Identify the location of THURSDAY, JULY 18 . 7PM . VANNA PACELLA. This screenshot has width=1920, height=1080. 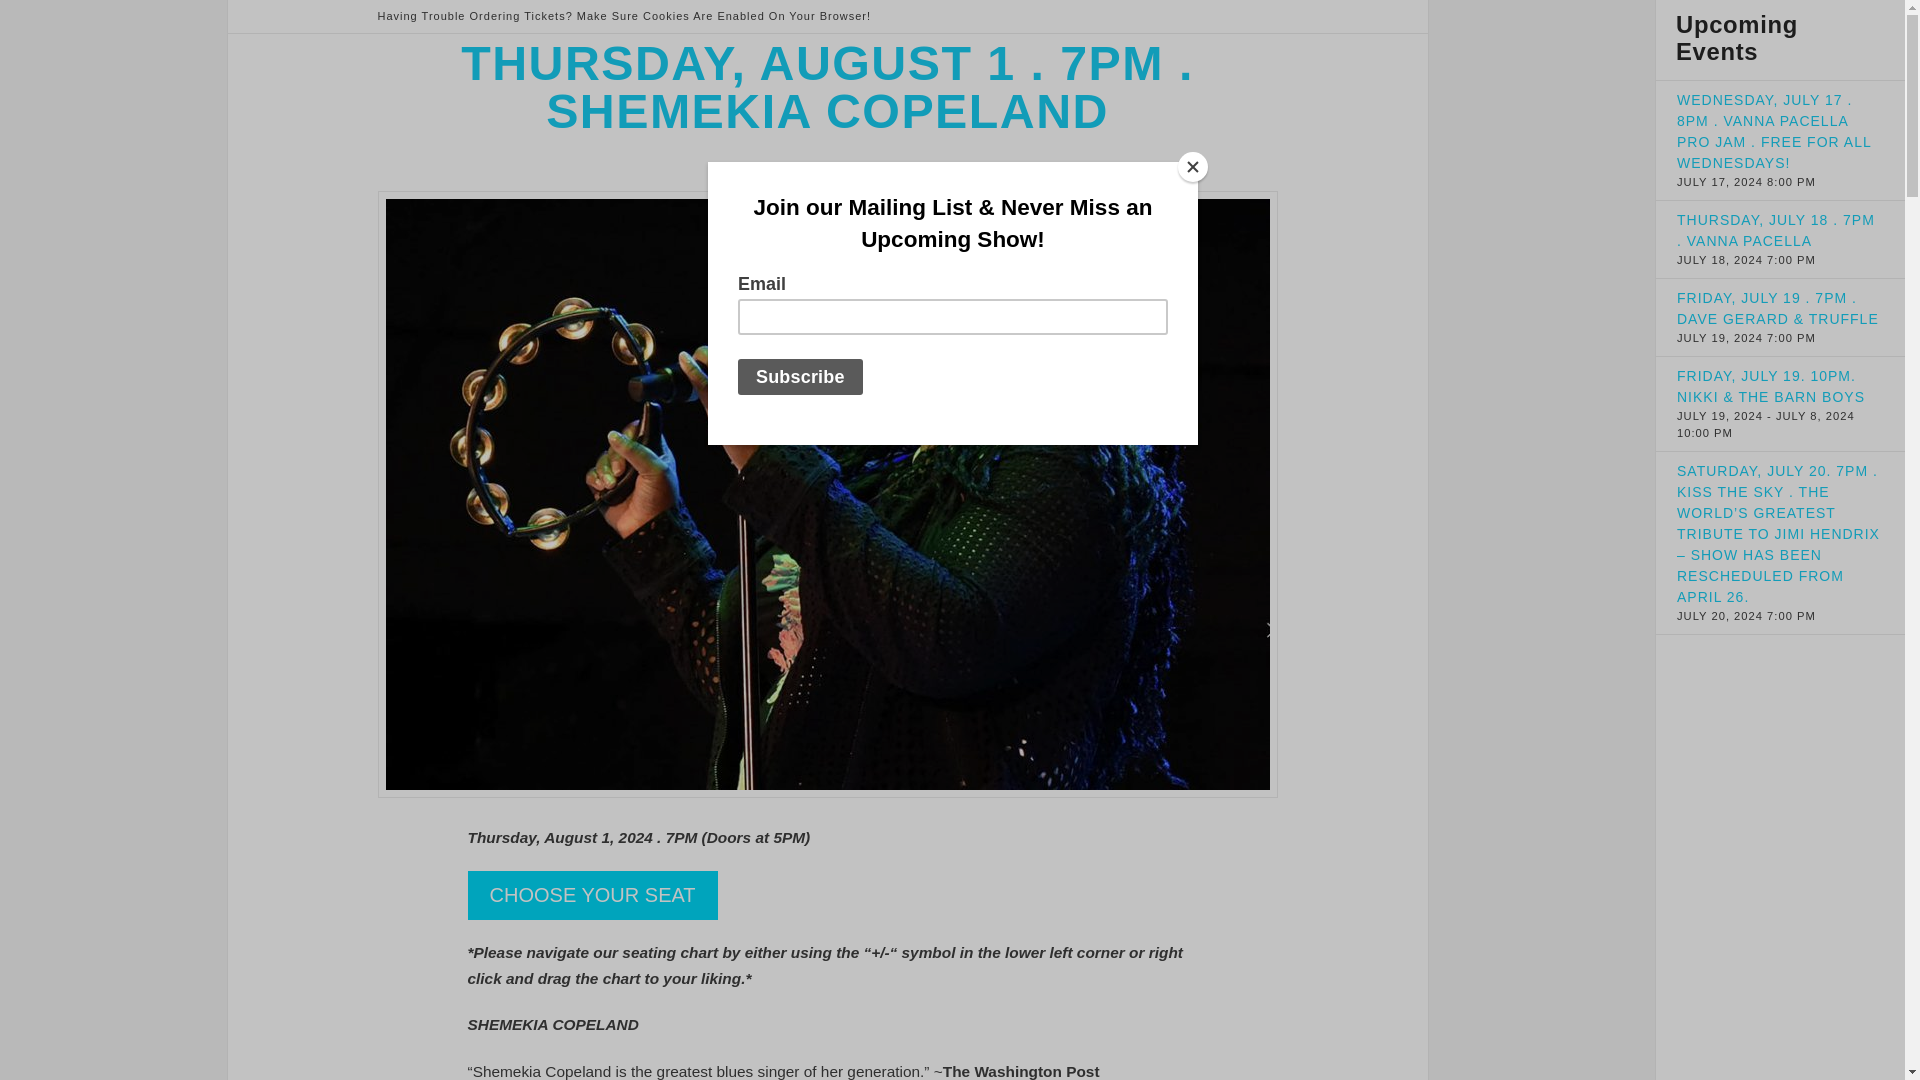
(1776, 230).